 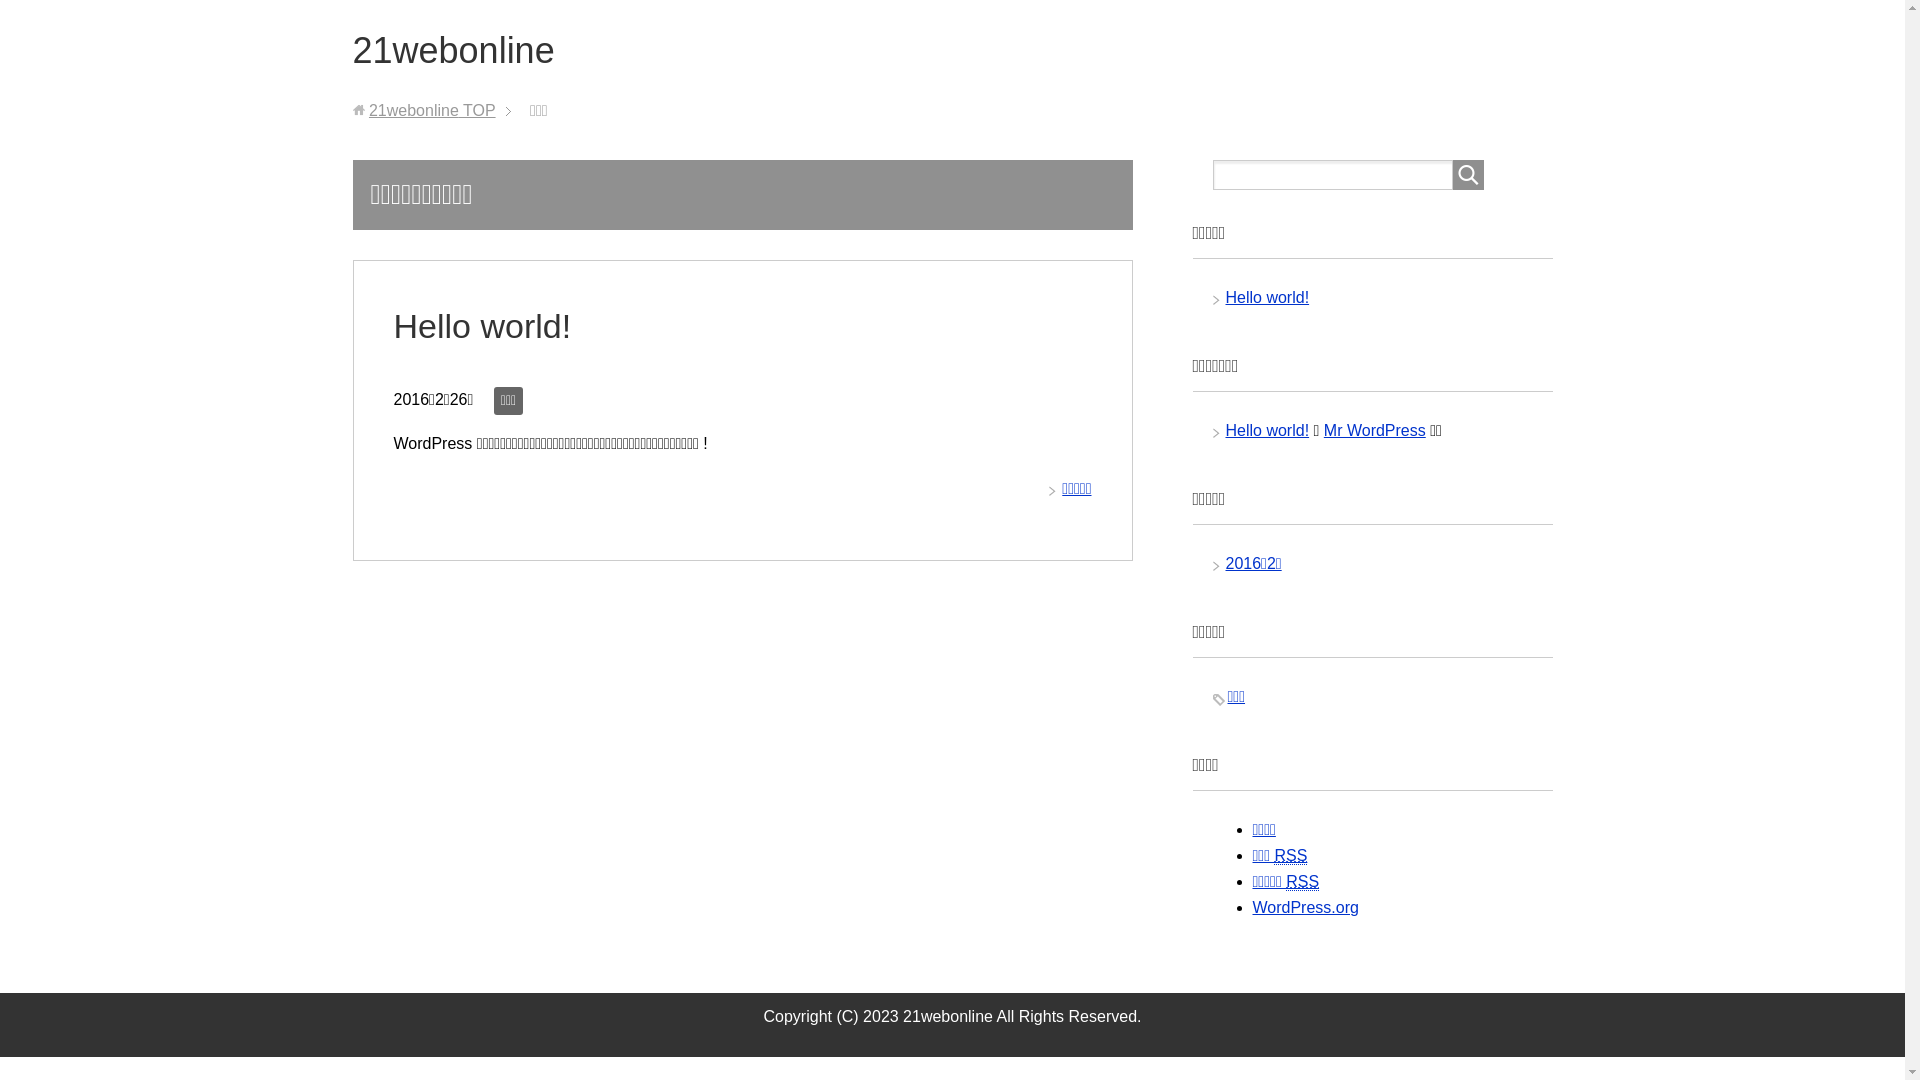 What do you see at coordinates (1375, 430) in the screenshot?
I see `Mr WordPress` at bounding box center [1375, 430].